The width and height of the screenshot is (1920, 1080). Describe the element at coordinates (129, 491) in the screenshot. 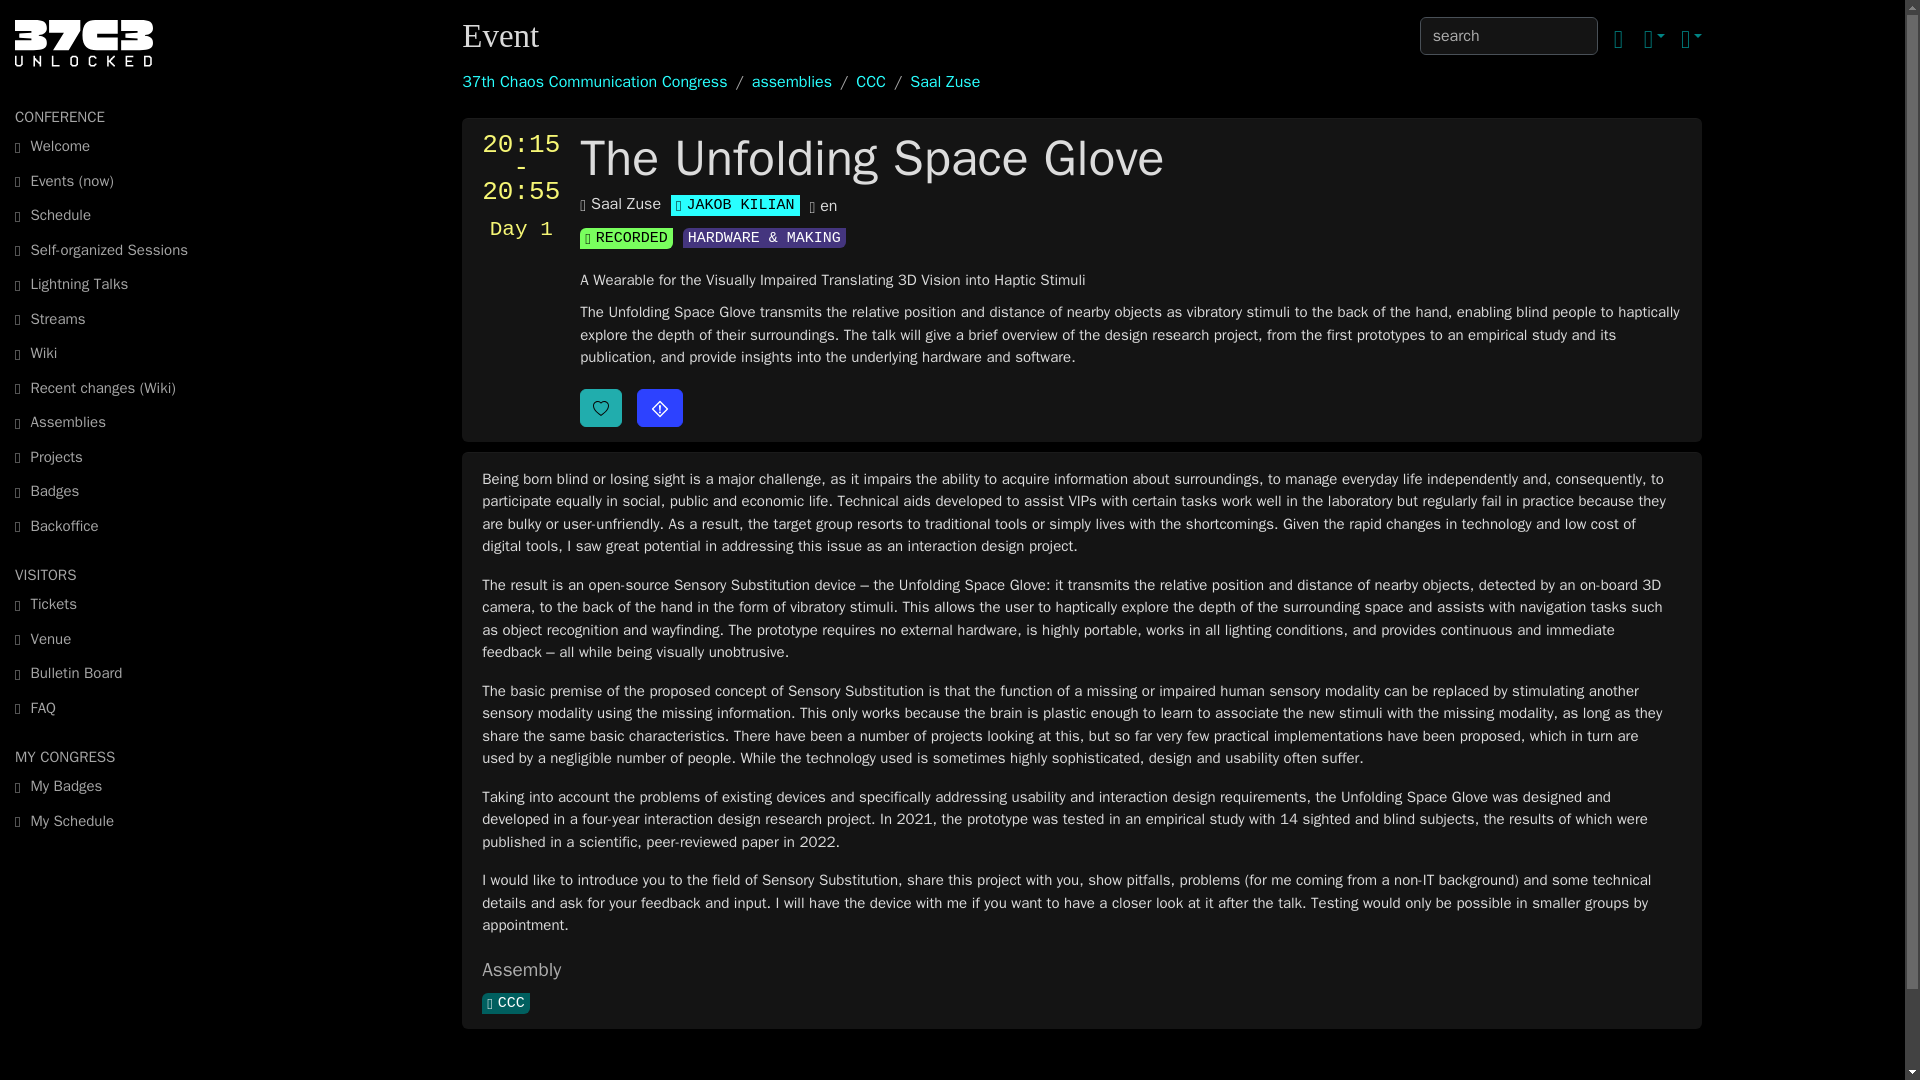

I see `Badges` at that location.